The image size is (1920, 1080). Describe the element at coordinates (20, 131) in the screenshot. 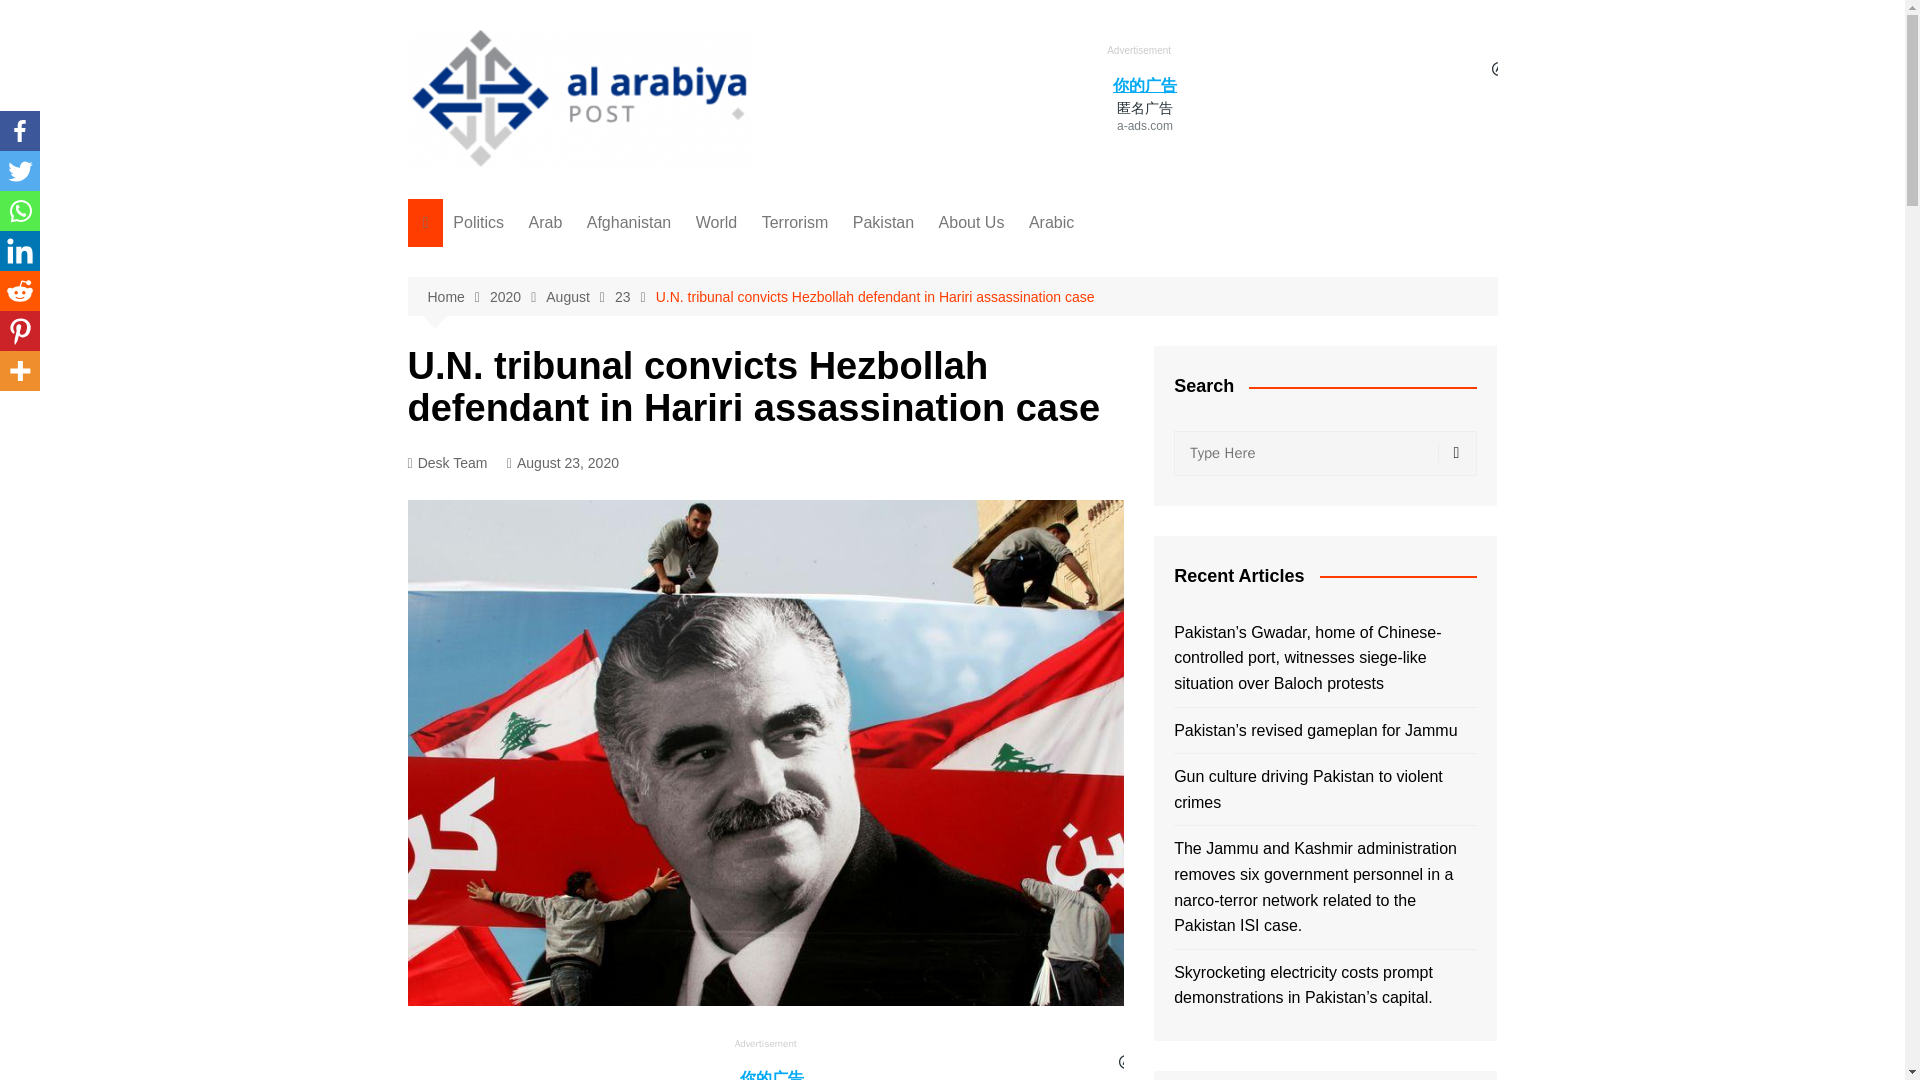

I see `Facebook` at that location.